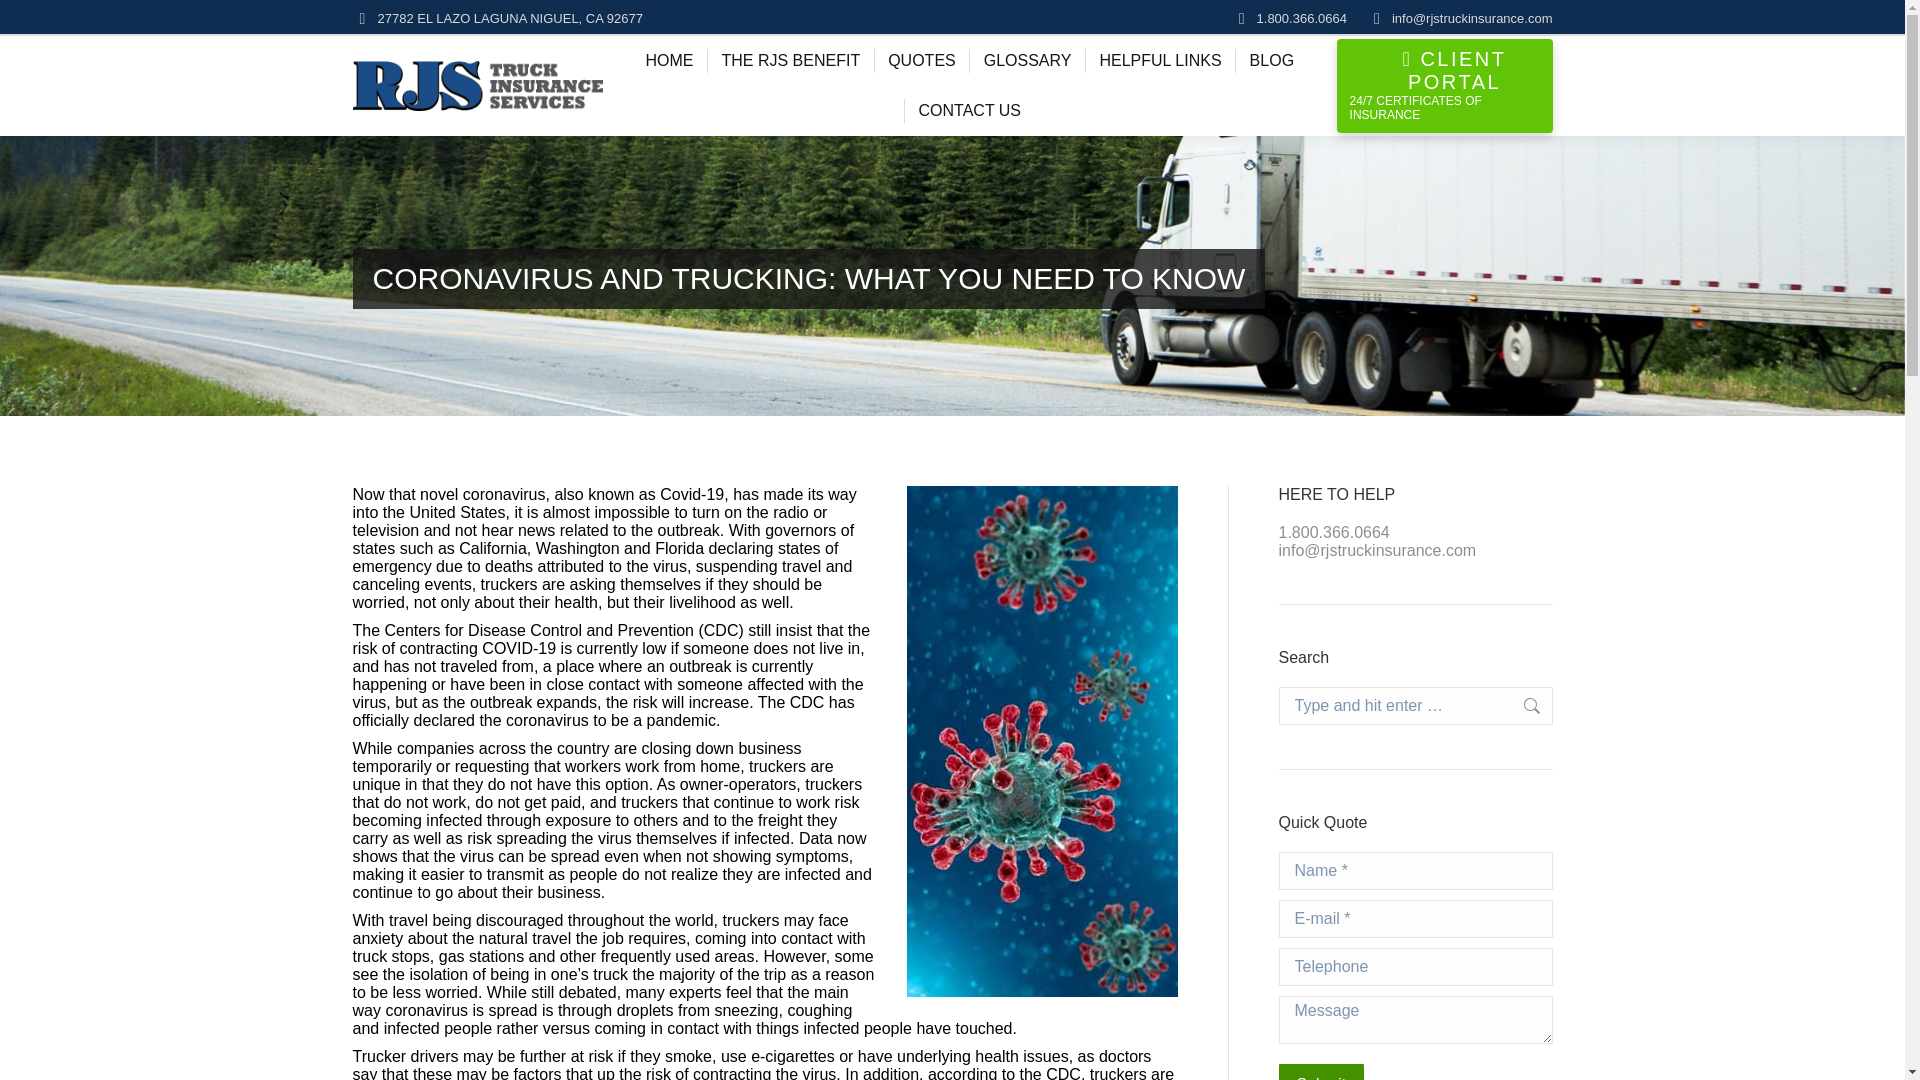  Describe the element at coordinates (1272, 60) in the screenshot. I see `BLOG` at that location.